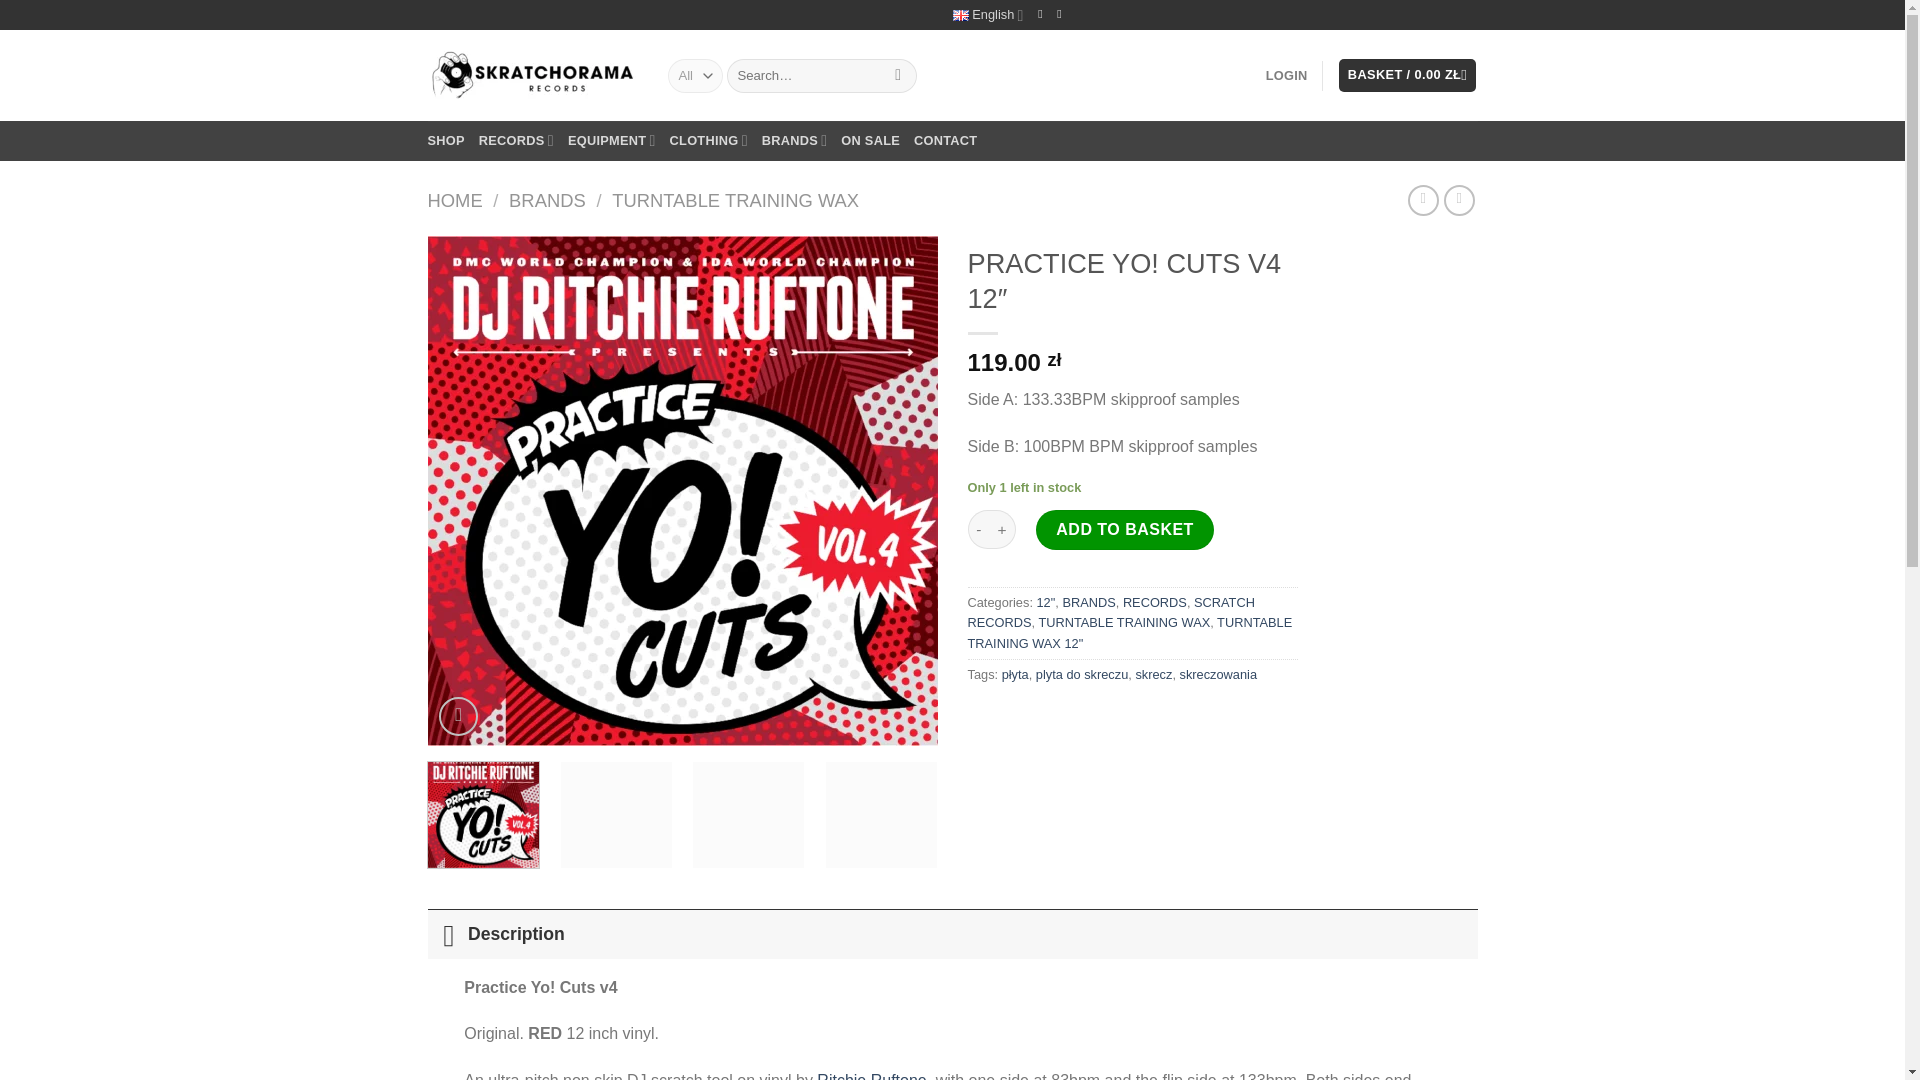  I want to click on CLOTHING, so click(709, 140).